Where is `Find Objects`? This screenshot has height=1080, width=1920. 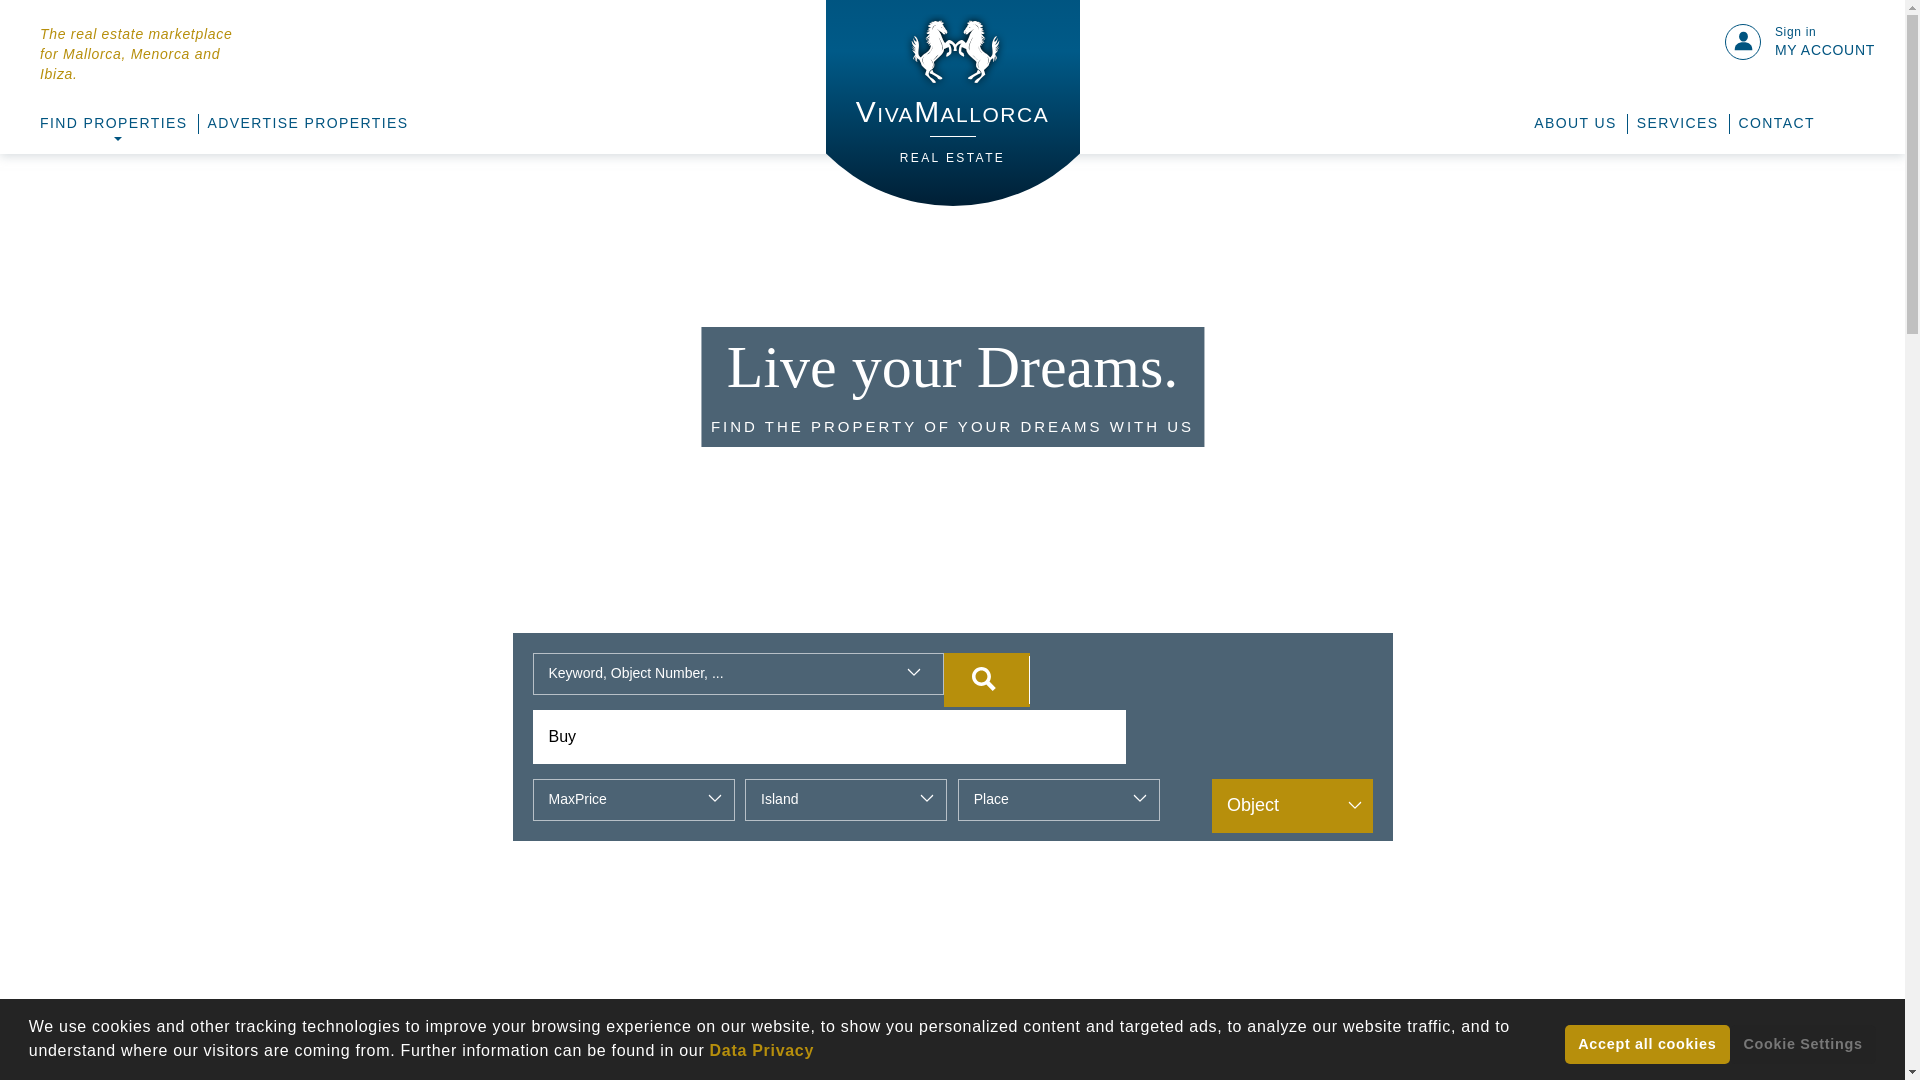
Find Objects is located at coordinates (986, 680).